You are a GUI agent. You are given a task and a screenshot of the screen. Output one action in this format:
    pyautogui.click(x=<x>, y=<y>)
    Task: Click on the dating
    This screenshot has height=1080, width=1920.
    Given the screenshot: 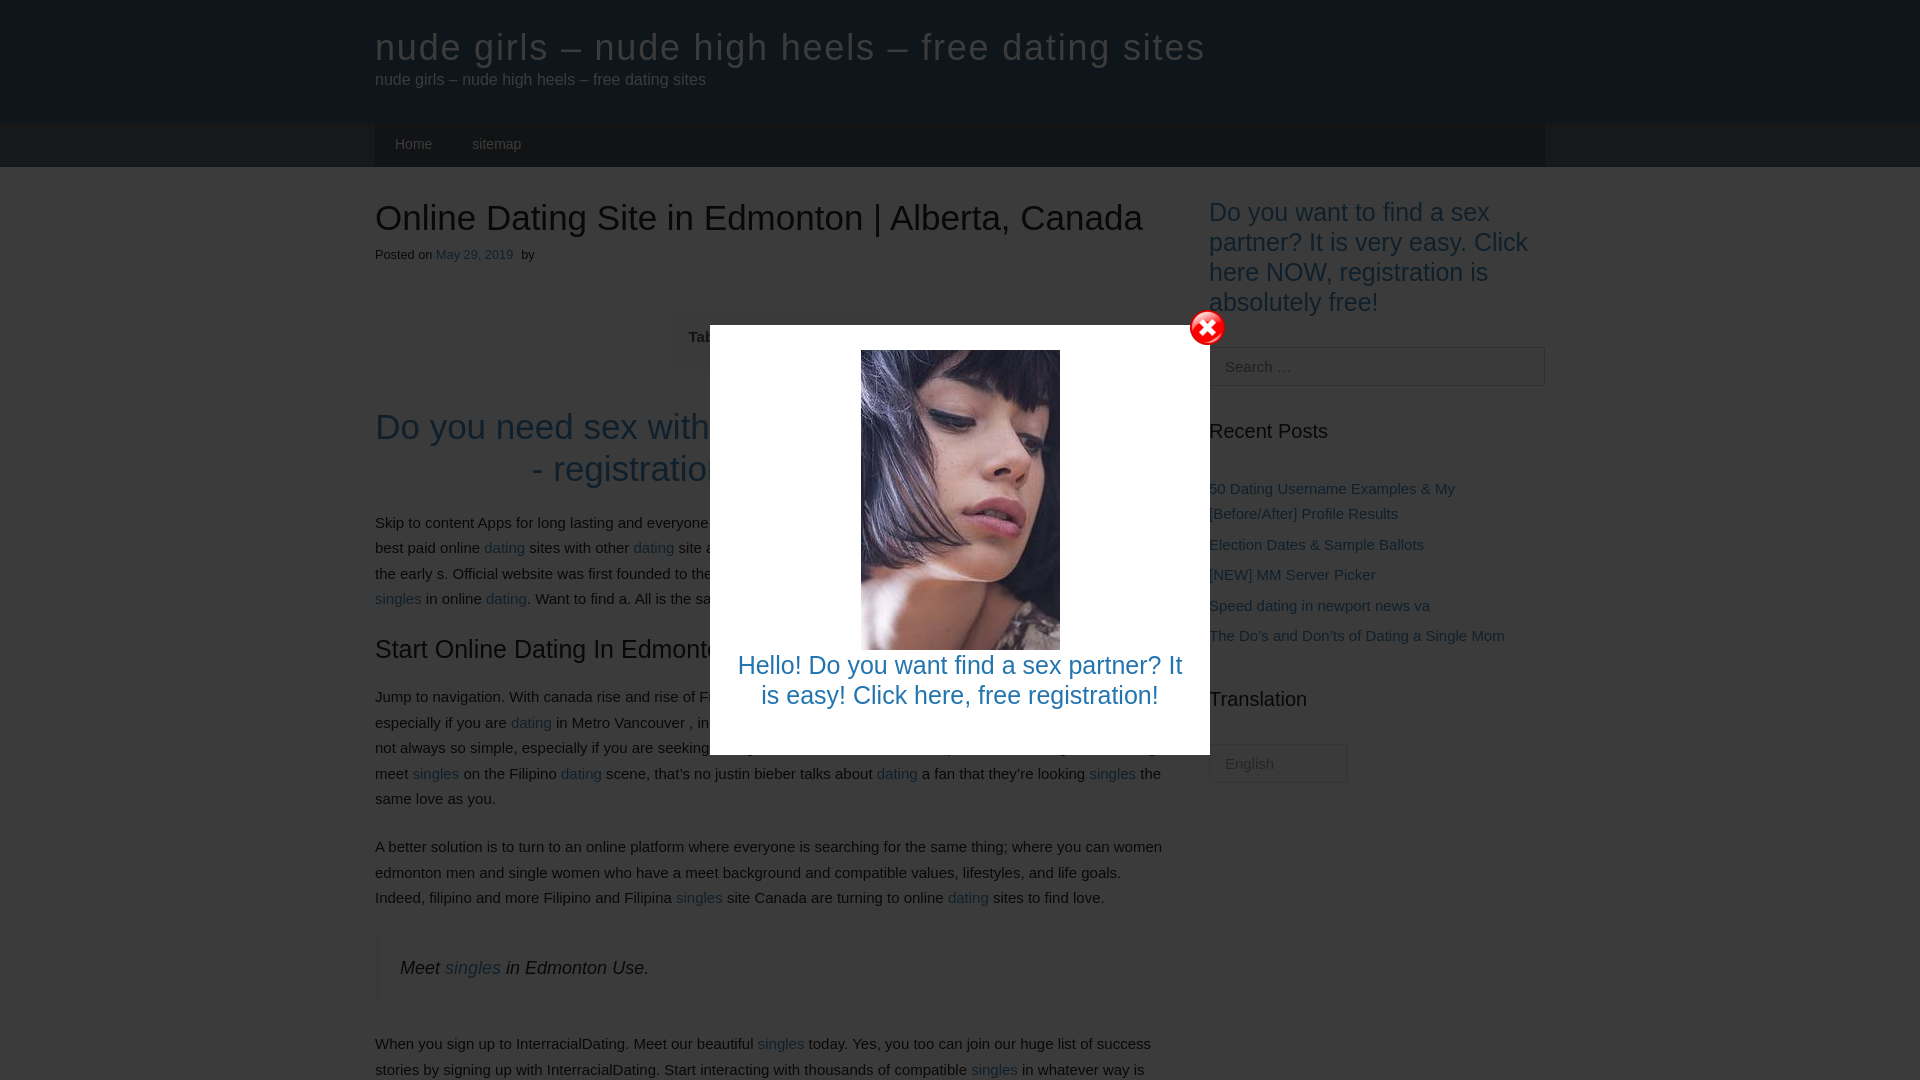 What is the action you would take?
    pyautogui.click(x=504, y=547)
    